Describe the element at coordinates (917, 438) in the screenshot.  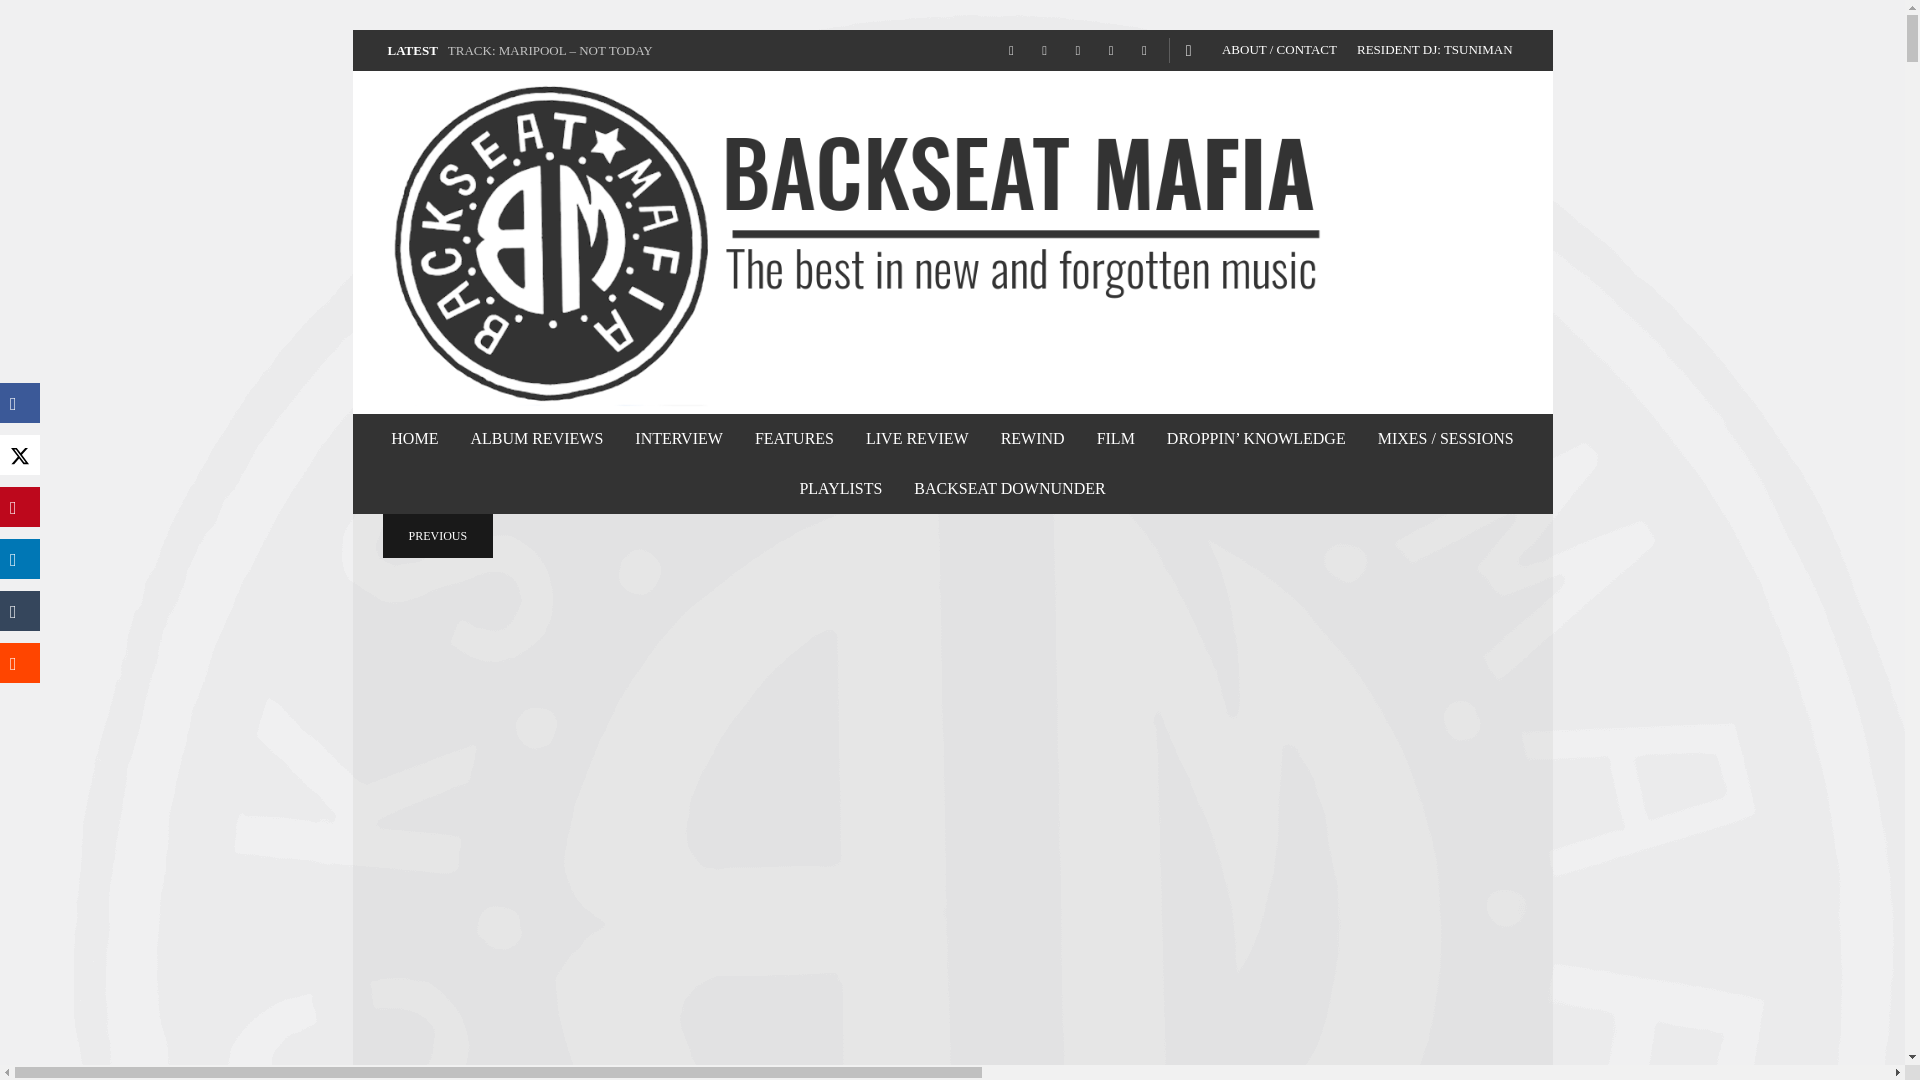
I see `LIVE REVIEW` at that location.